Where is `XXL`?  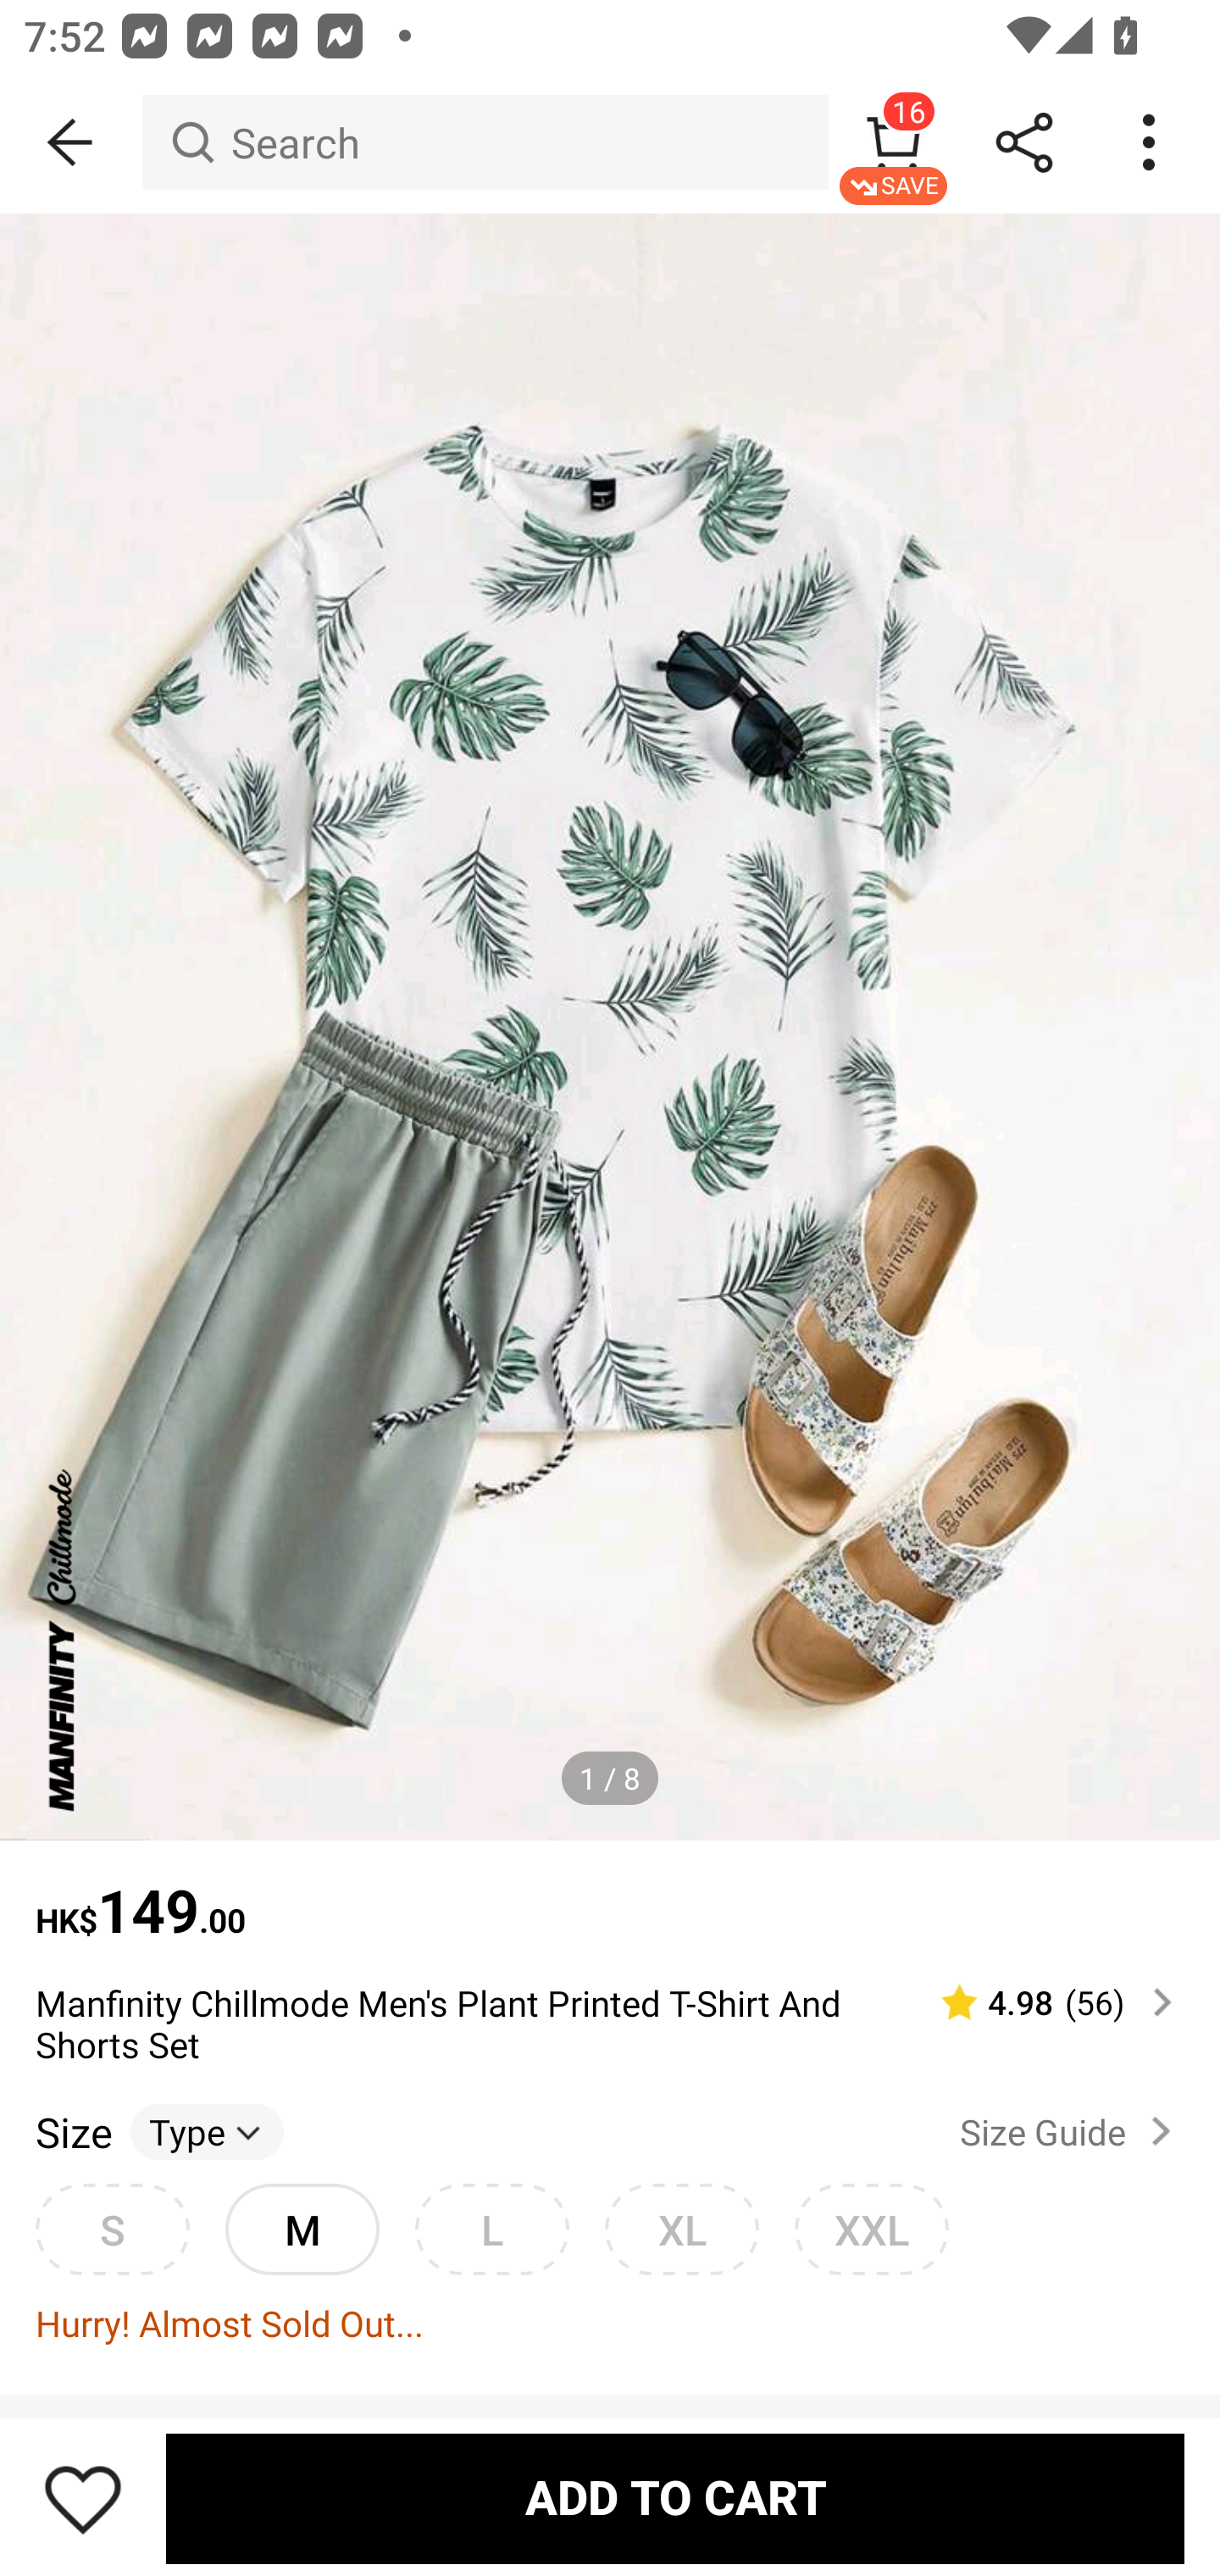 XXL is located at coordinates (871, 2229).